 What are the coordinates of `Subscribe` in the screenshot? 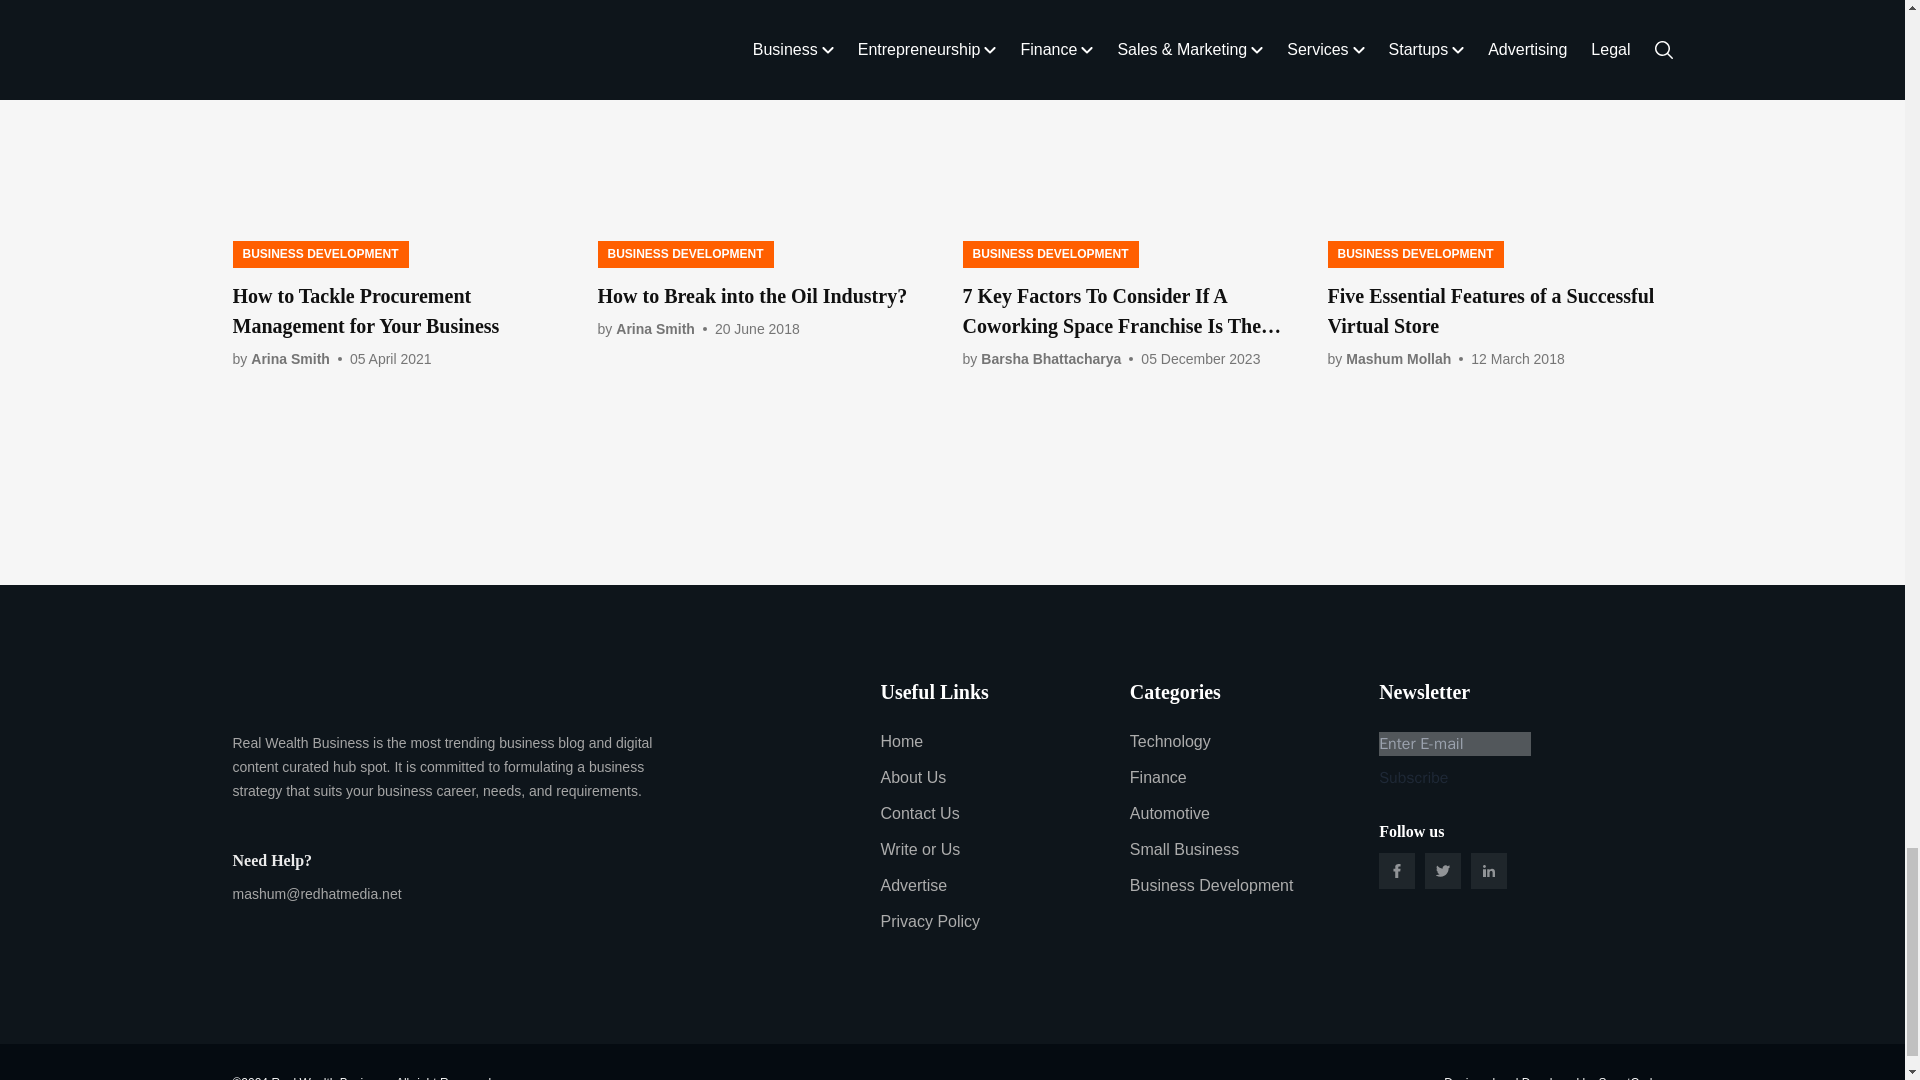 It's located at (1412, 777).